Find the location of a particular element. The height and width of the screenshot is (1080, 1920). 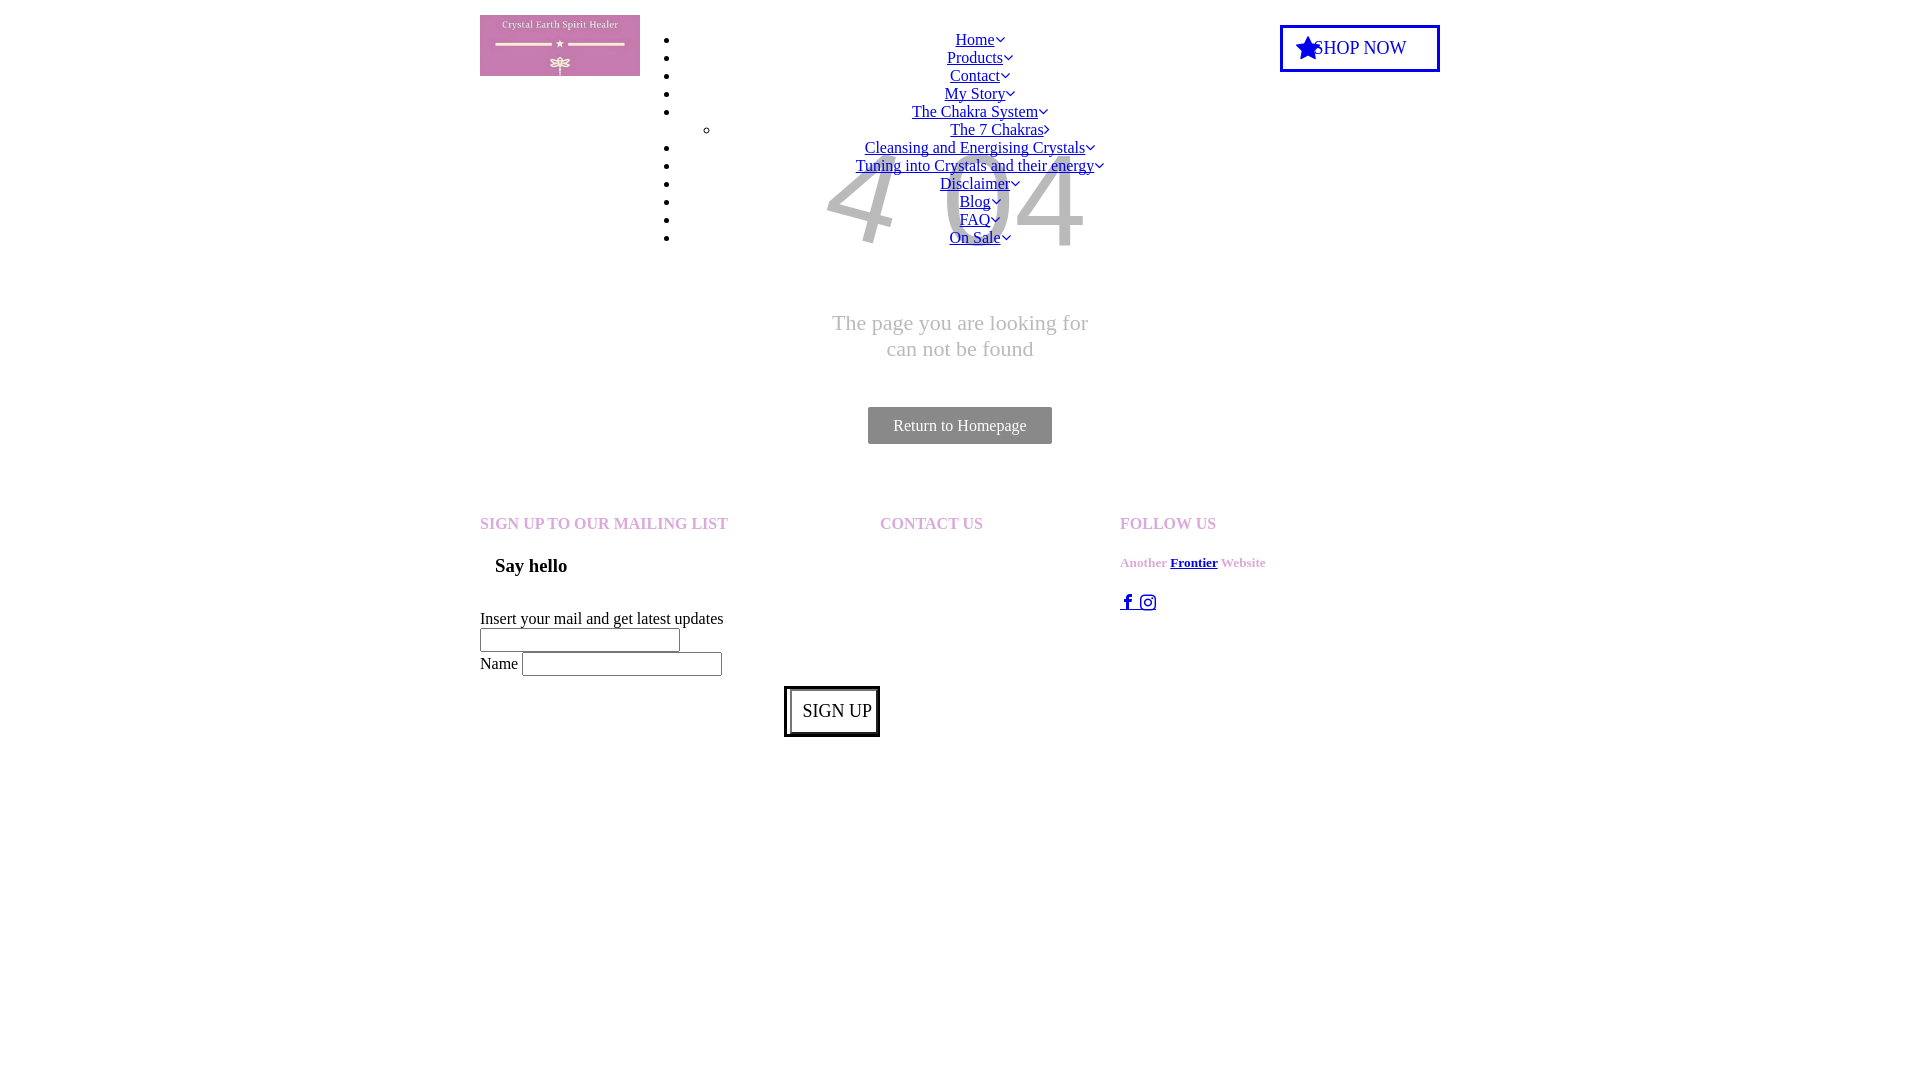

Blog is located at coordinates (980, 202).